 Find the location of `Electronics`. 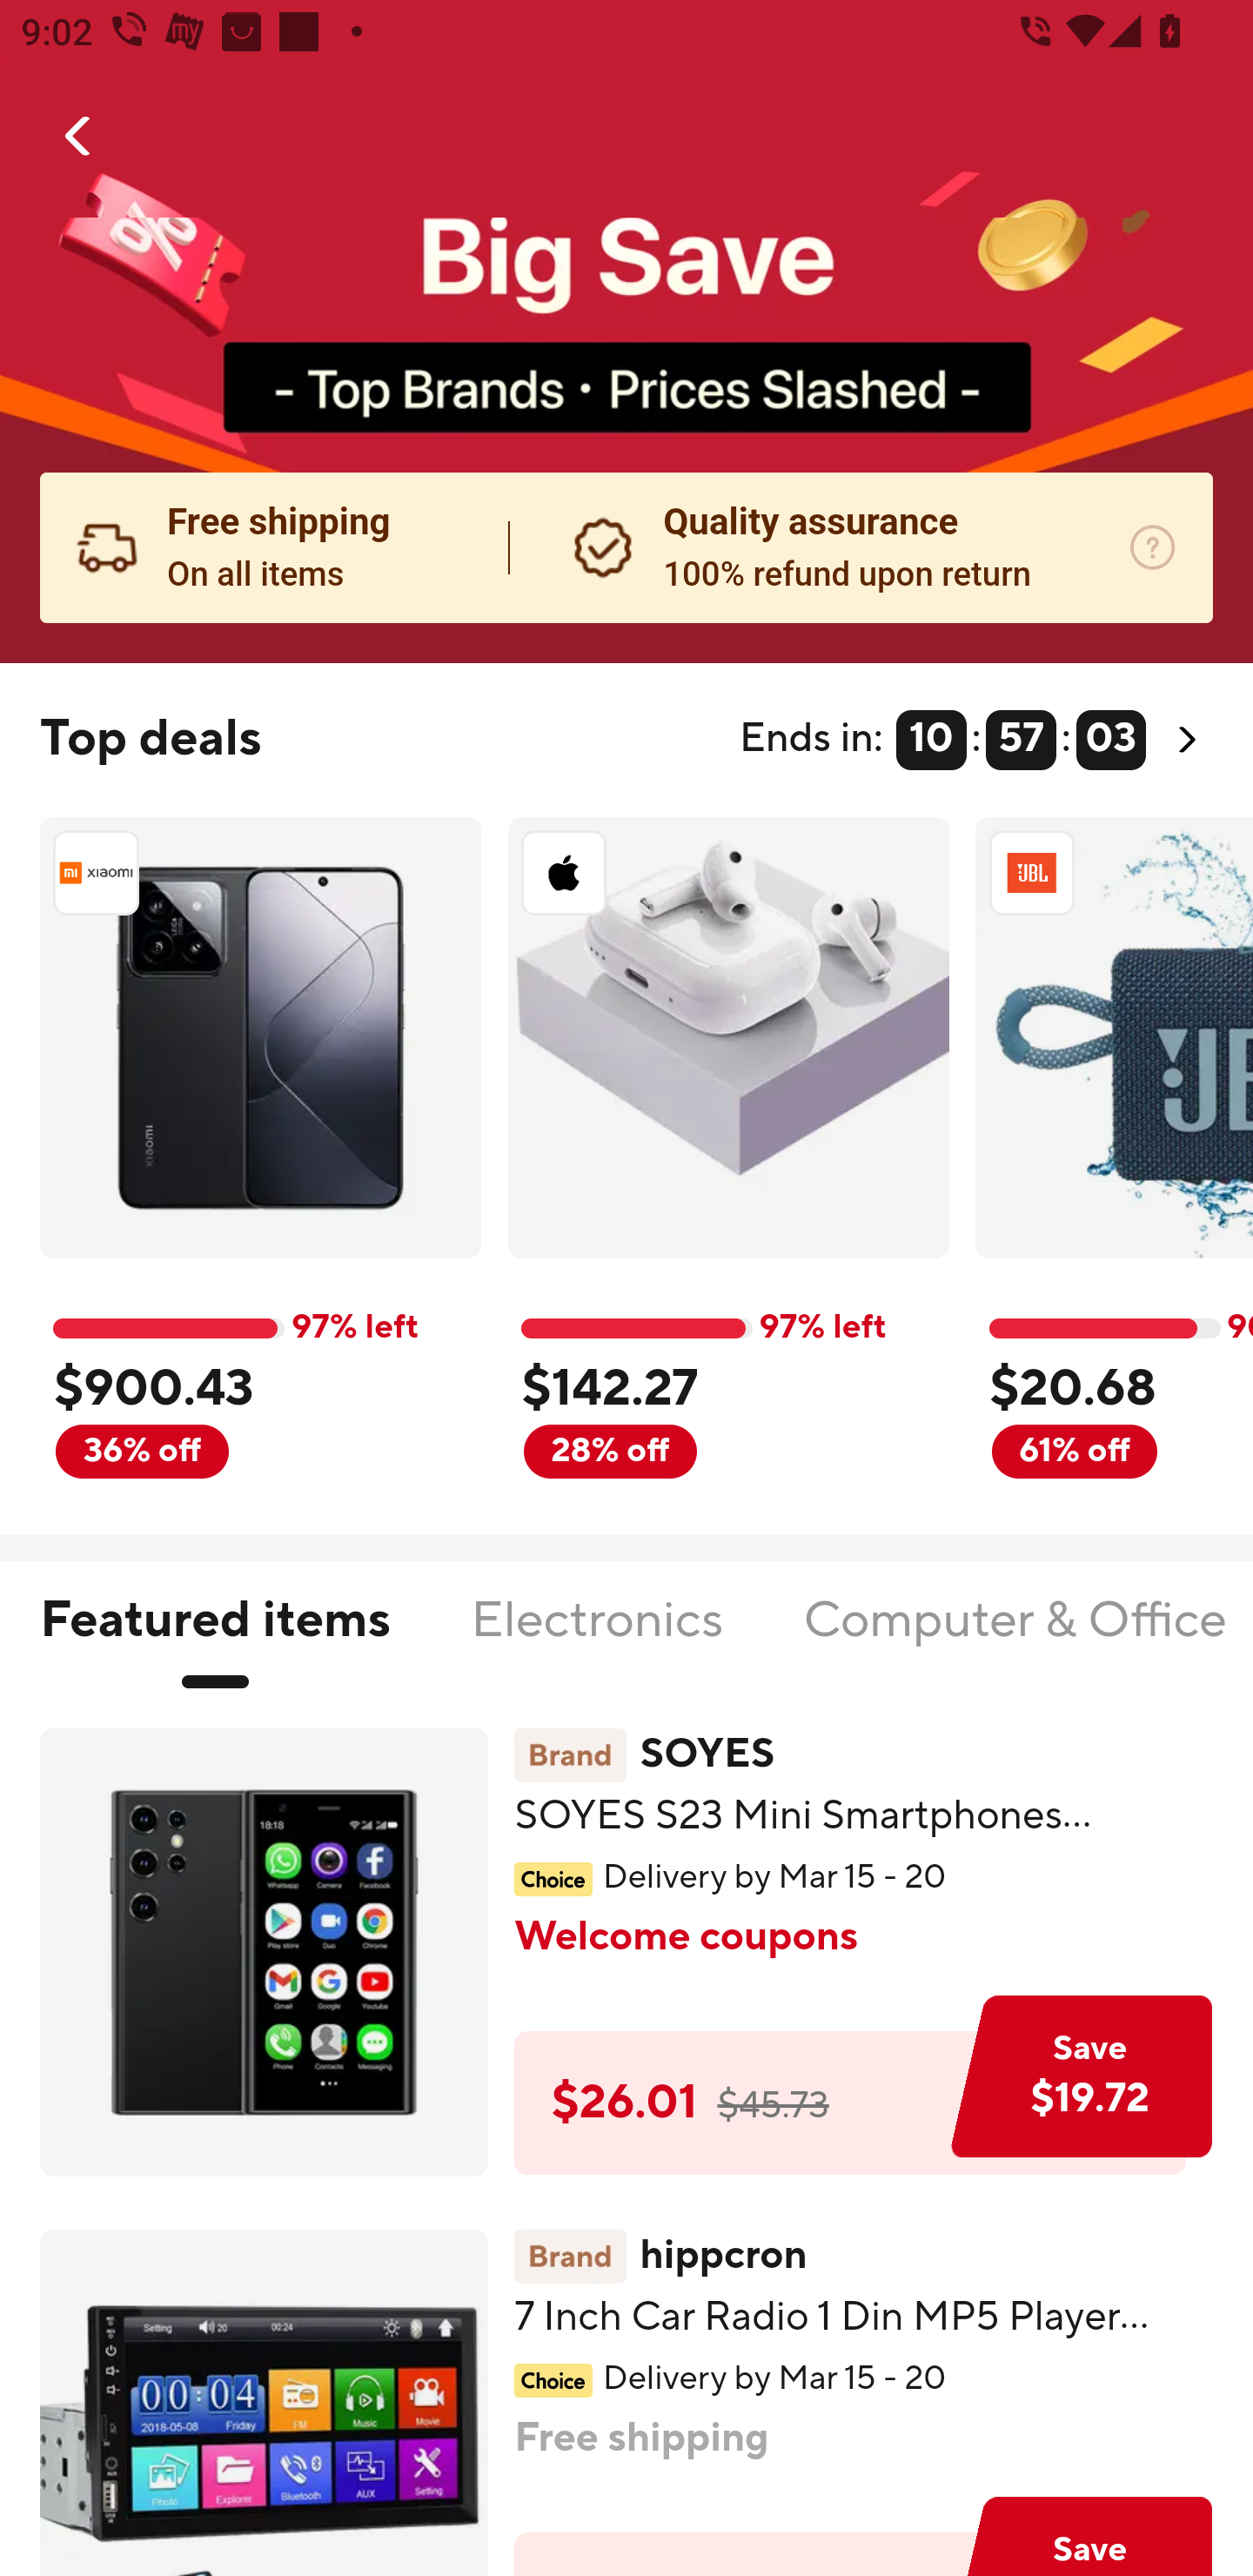

Electronics is located at coordinates (597, 1638).